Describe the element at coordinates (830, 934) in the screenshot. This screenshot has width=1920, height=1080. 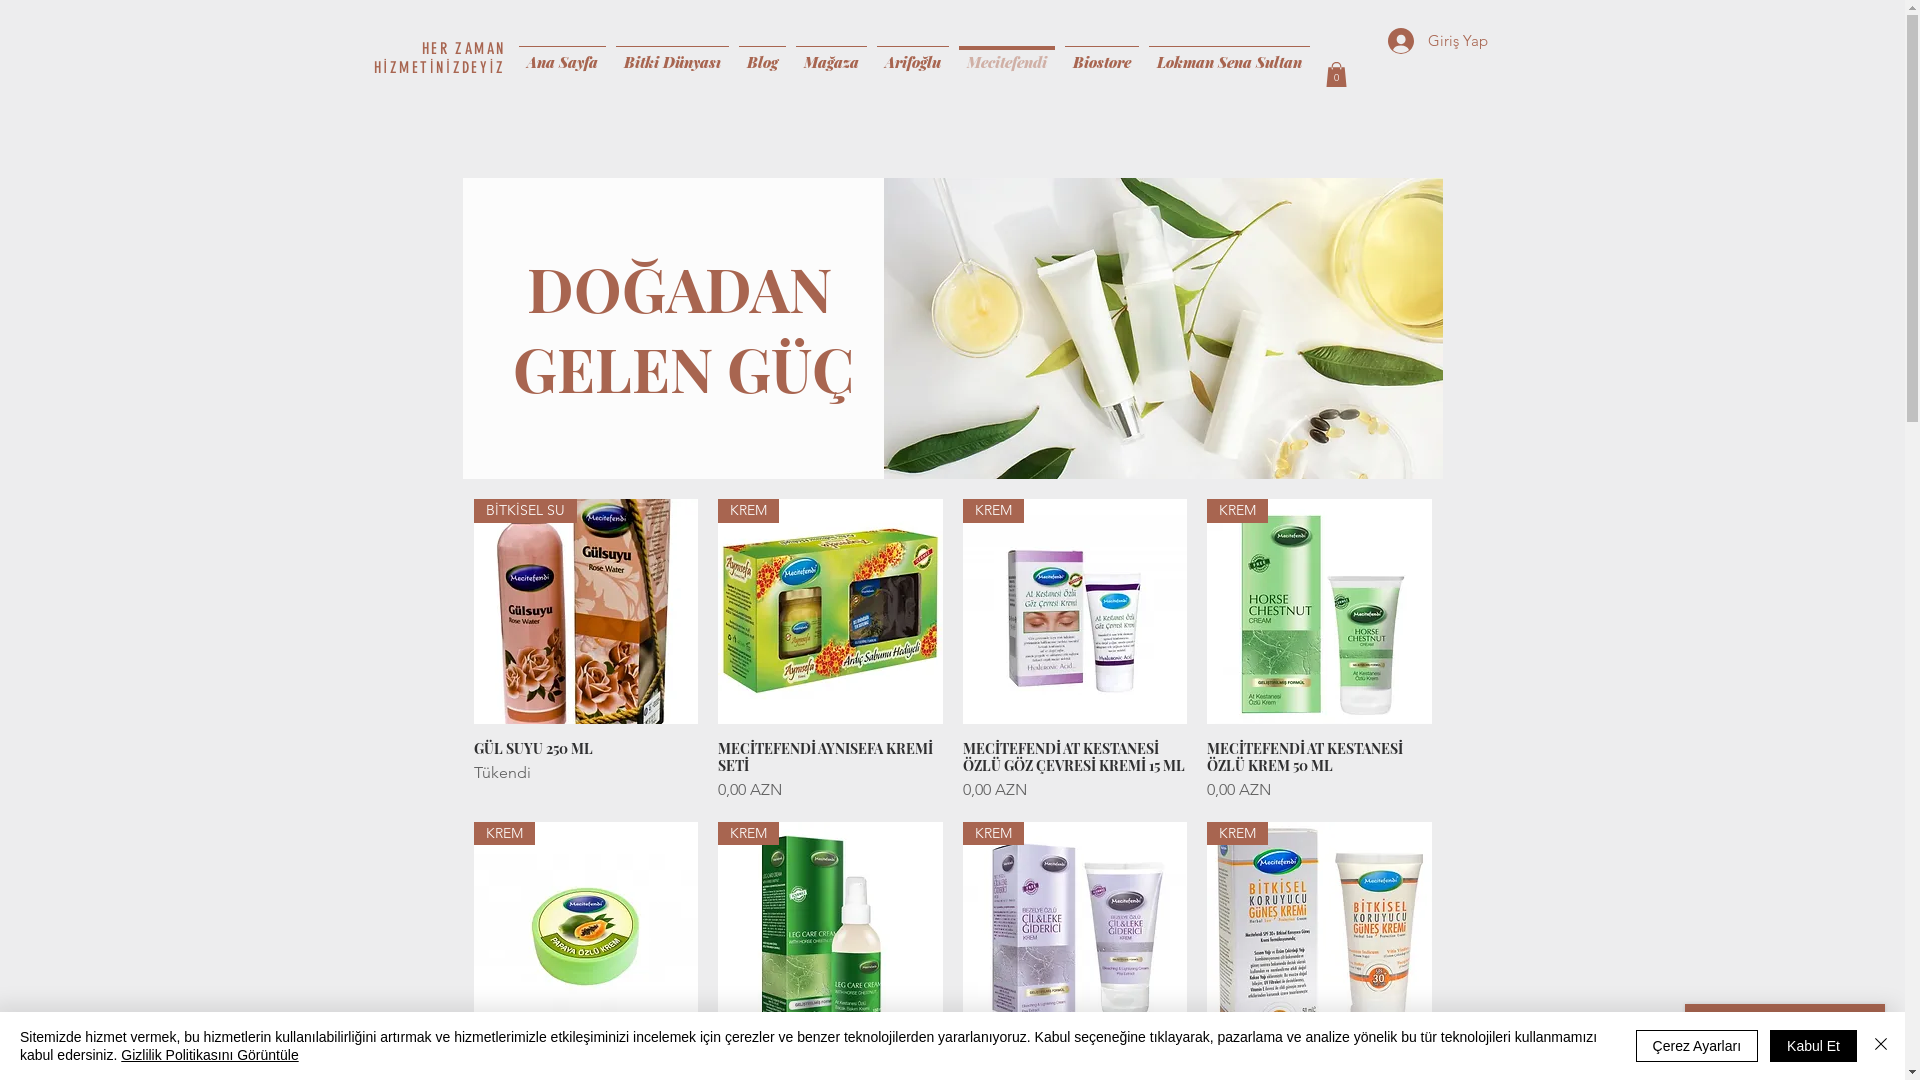
I see `KREM` at that location.